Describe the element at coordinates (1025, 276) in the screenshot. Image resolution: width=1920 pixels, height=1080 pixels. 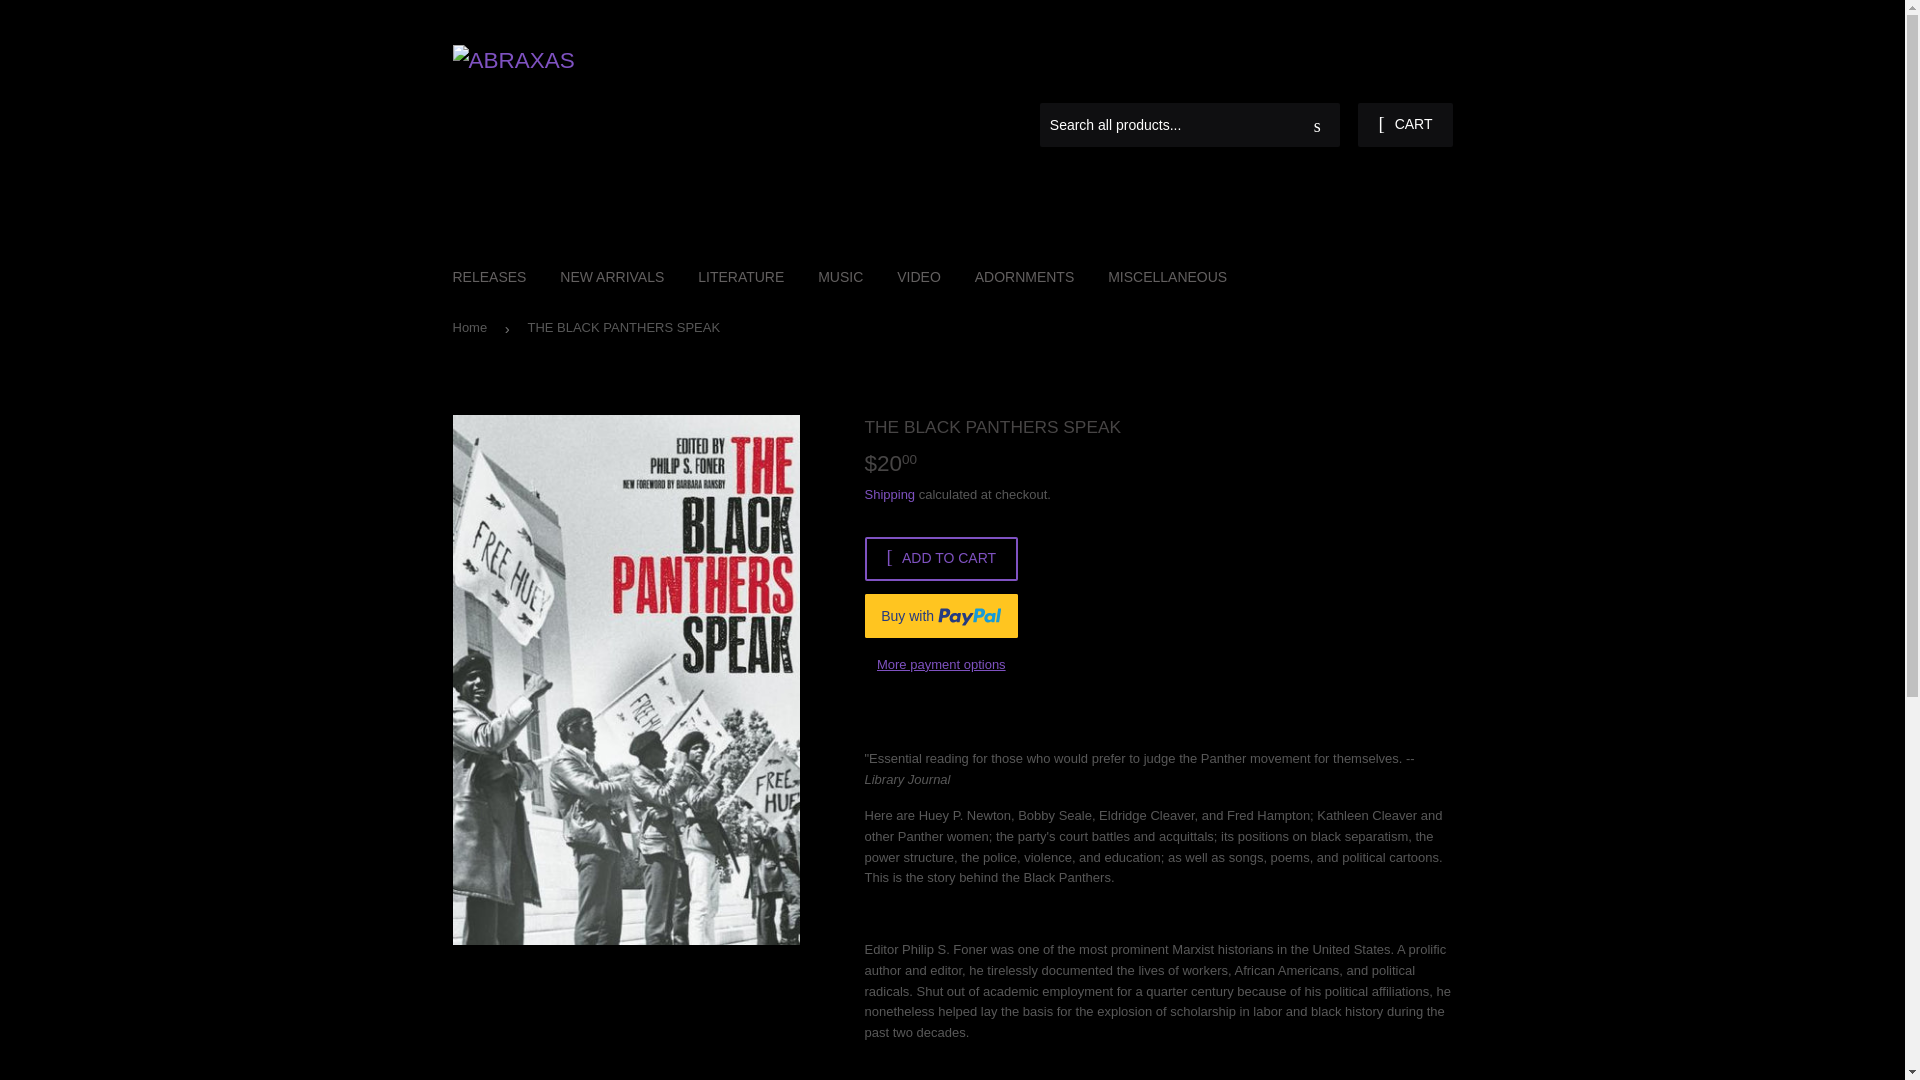
I see `ADORNMENTS` at that location.